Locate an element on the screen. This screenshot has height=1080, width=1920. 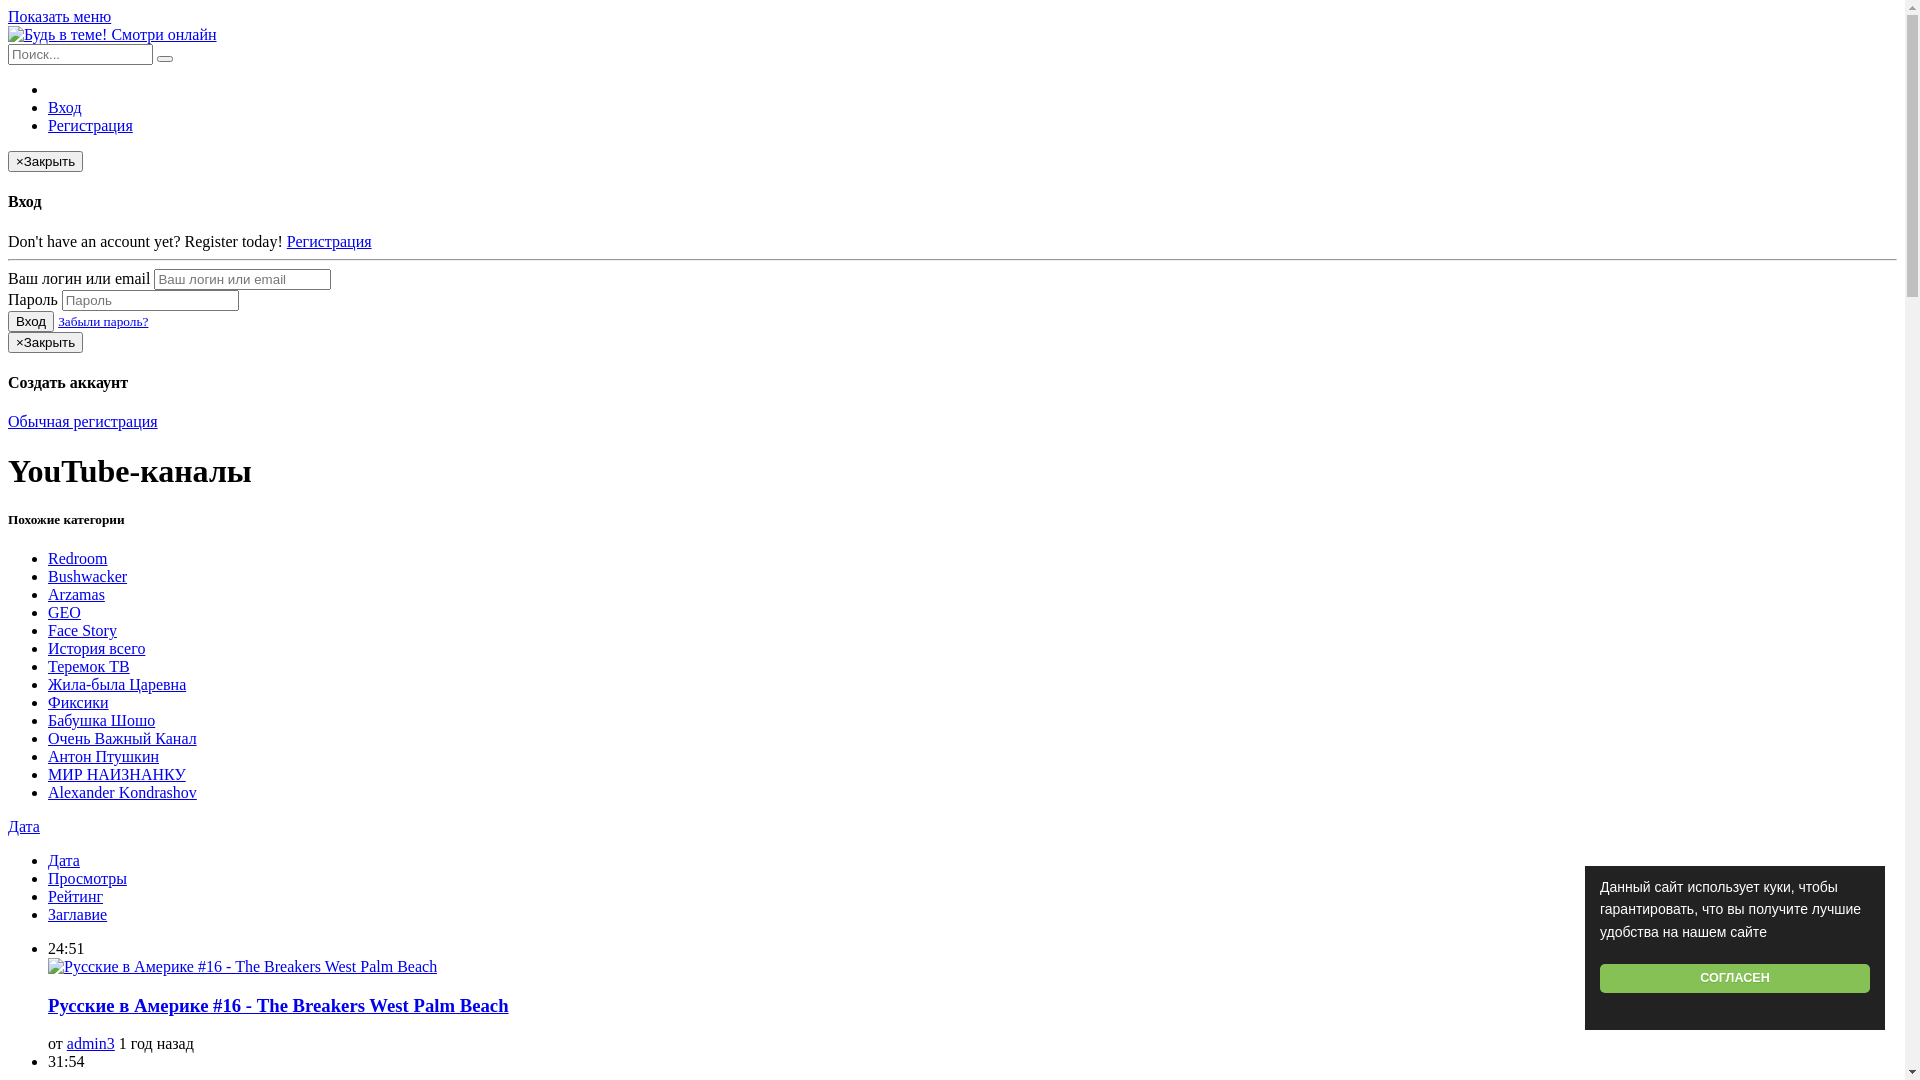
GEO is located at coordinates (64, 612).